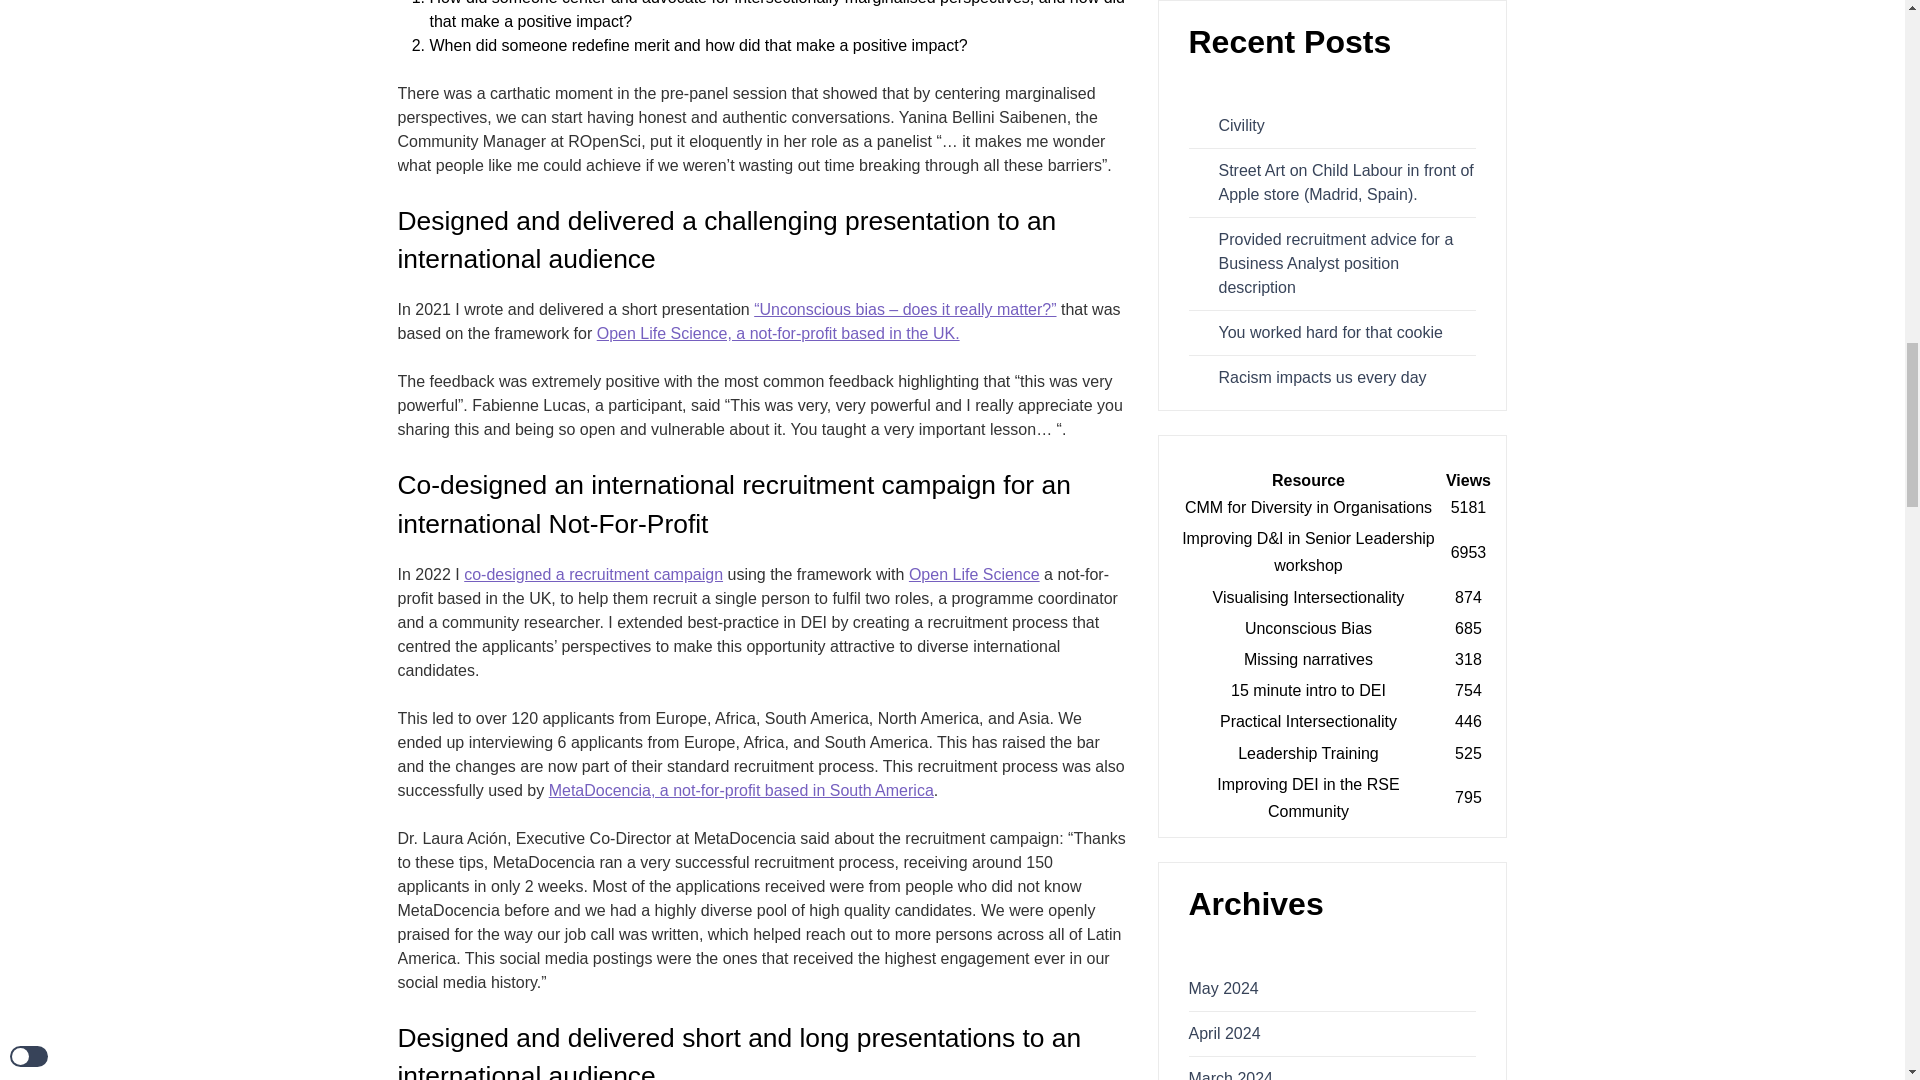 This screenshot has height=1080, width=1920. I want to click on co-designed a recruitment campaign, so click(594, 574).